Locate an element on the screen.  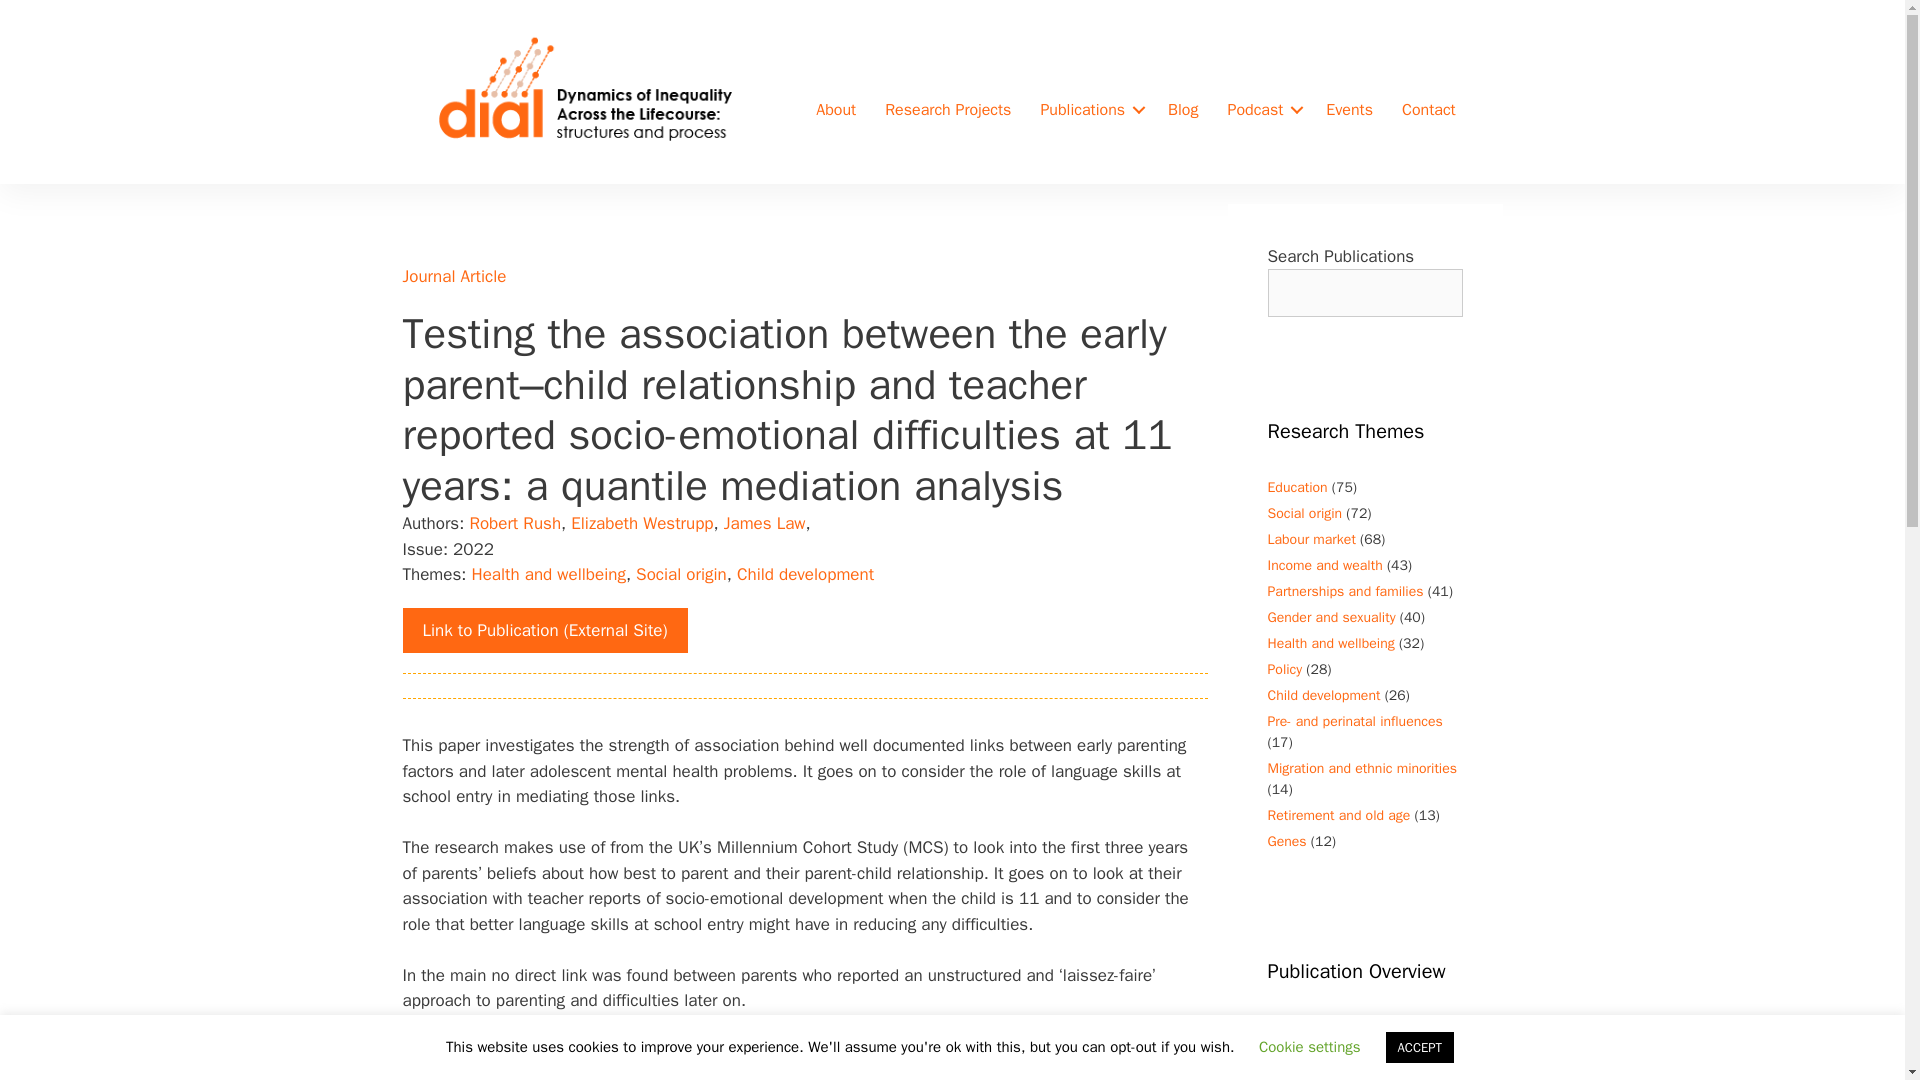
Social origin is located at coordinates (1304, 513).